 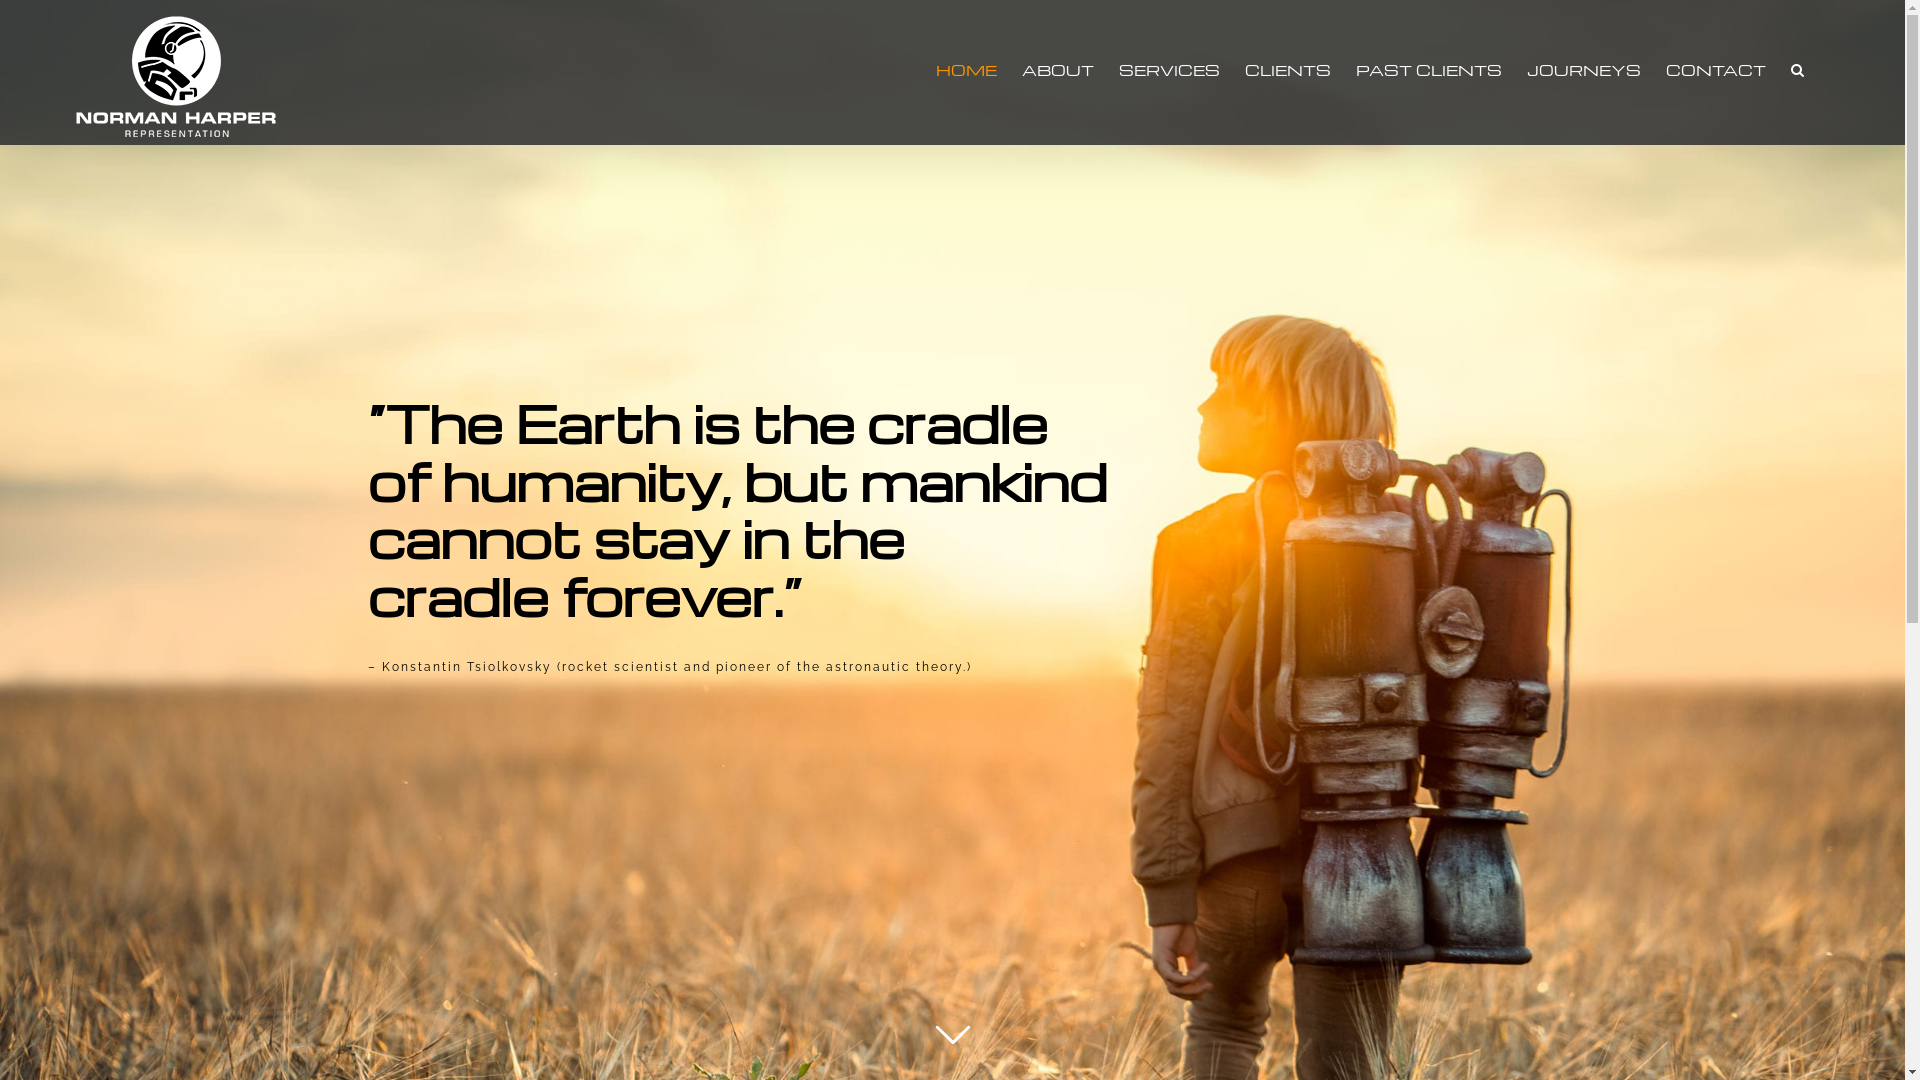 What do you see at coordinates (1584, 70) in the screenshot?
I see `JOURNEYS` at bounding box center [1584, 70].